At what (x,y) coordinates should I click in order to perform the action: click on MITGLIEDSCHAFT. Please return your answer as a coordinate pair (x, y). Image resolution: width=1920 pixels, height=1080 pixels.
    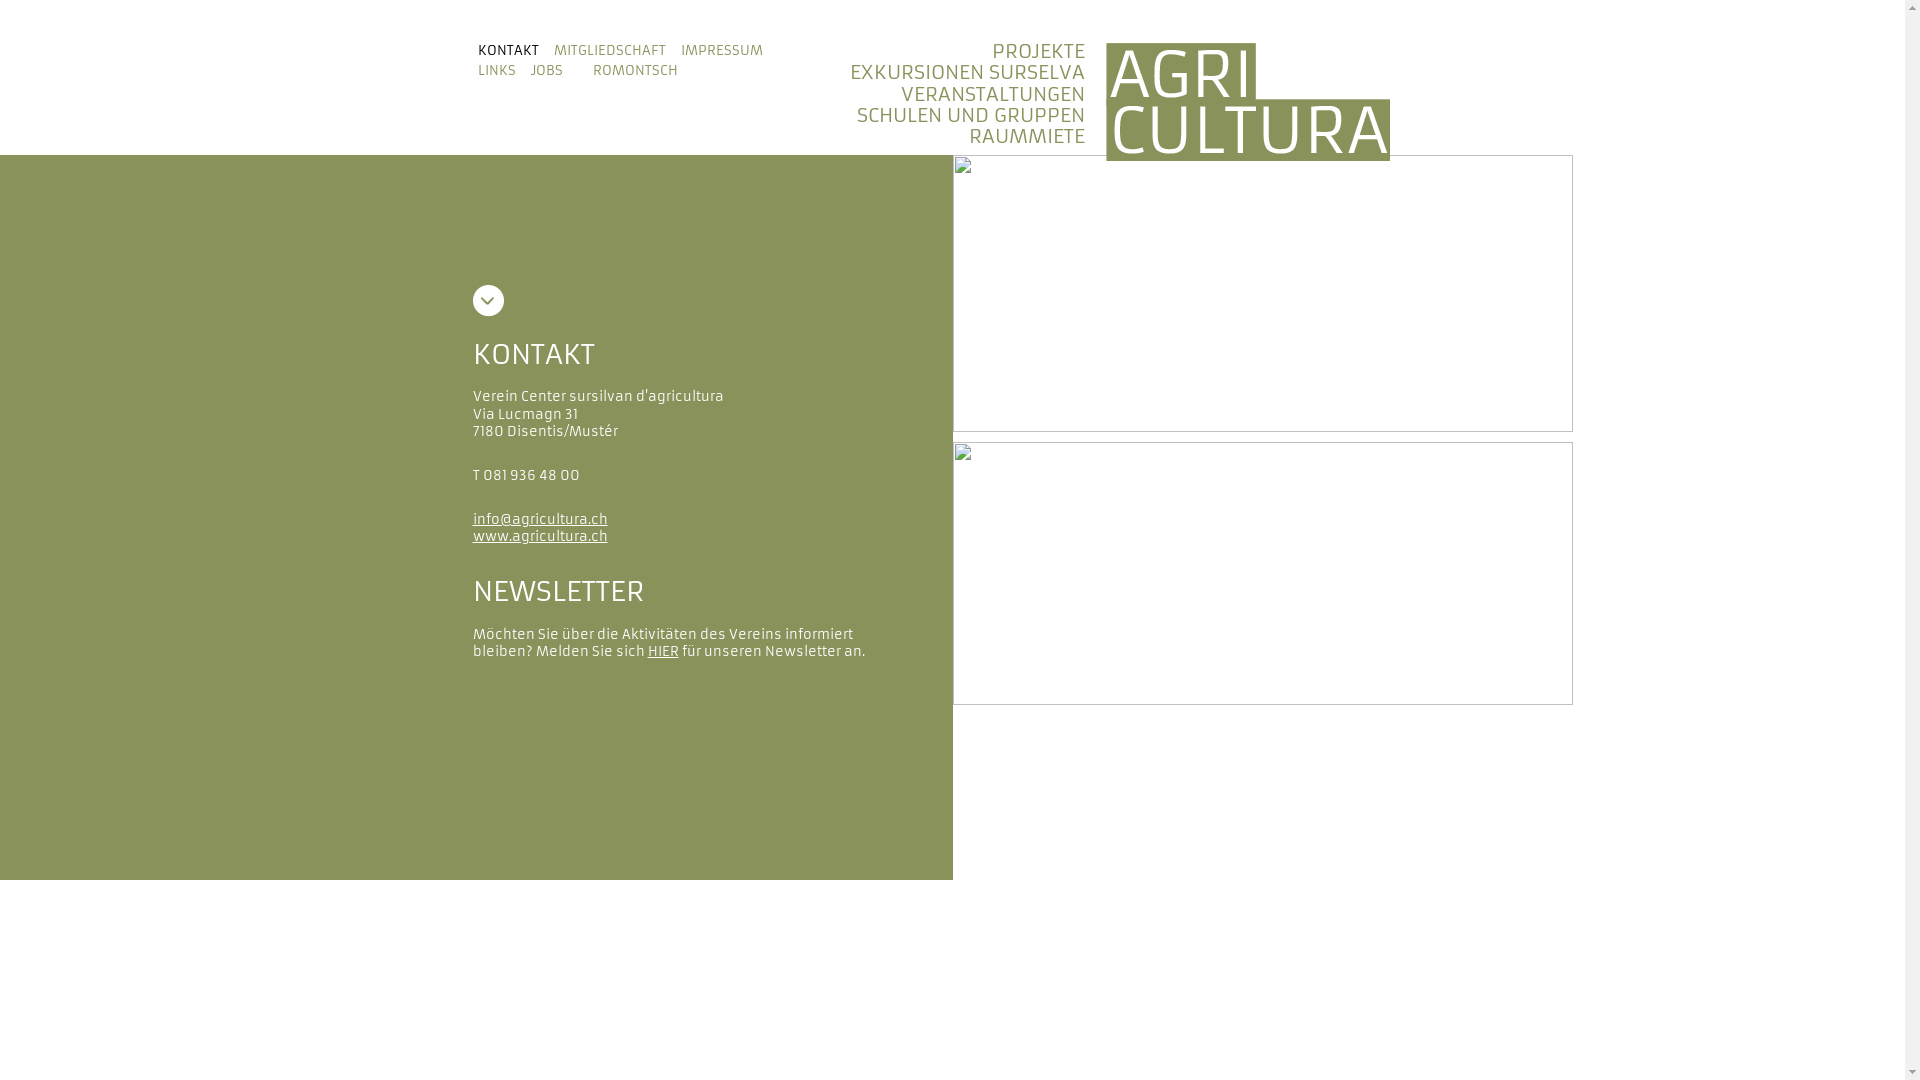
    Looking at the image, I should click on (610, 51).